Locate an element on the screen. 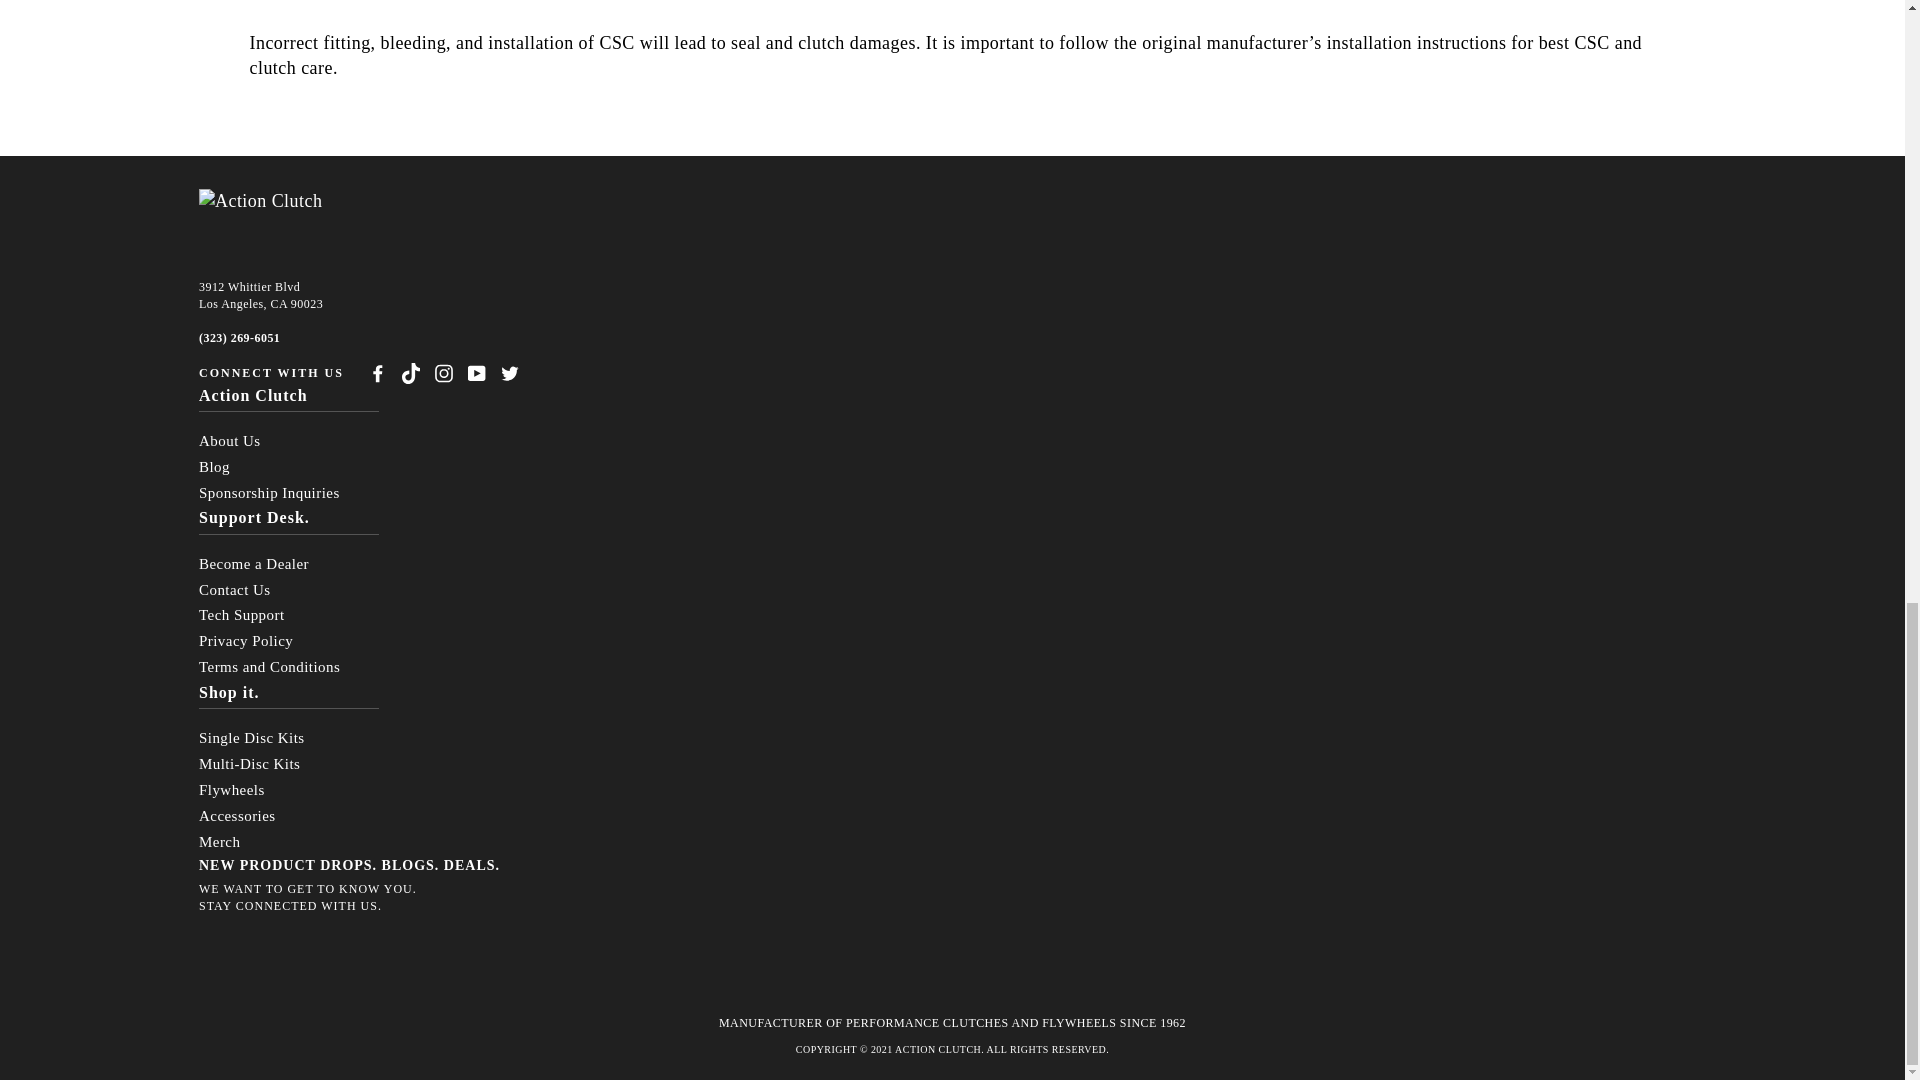 Image resolution: width=1920 pixels, height=1080 pixels. Action Clutch on YouTube is located at coordinates (476, 372).